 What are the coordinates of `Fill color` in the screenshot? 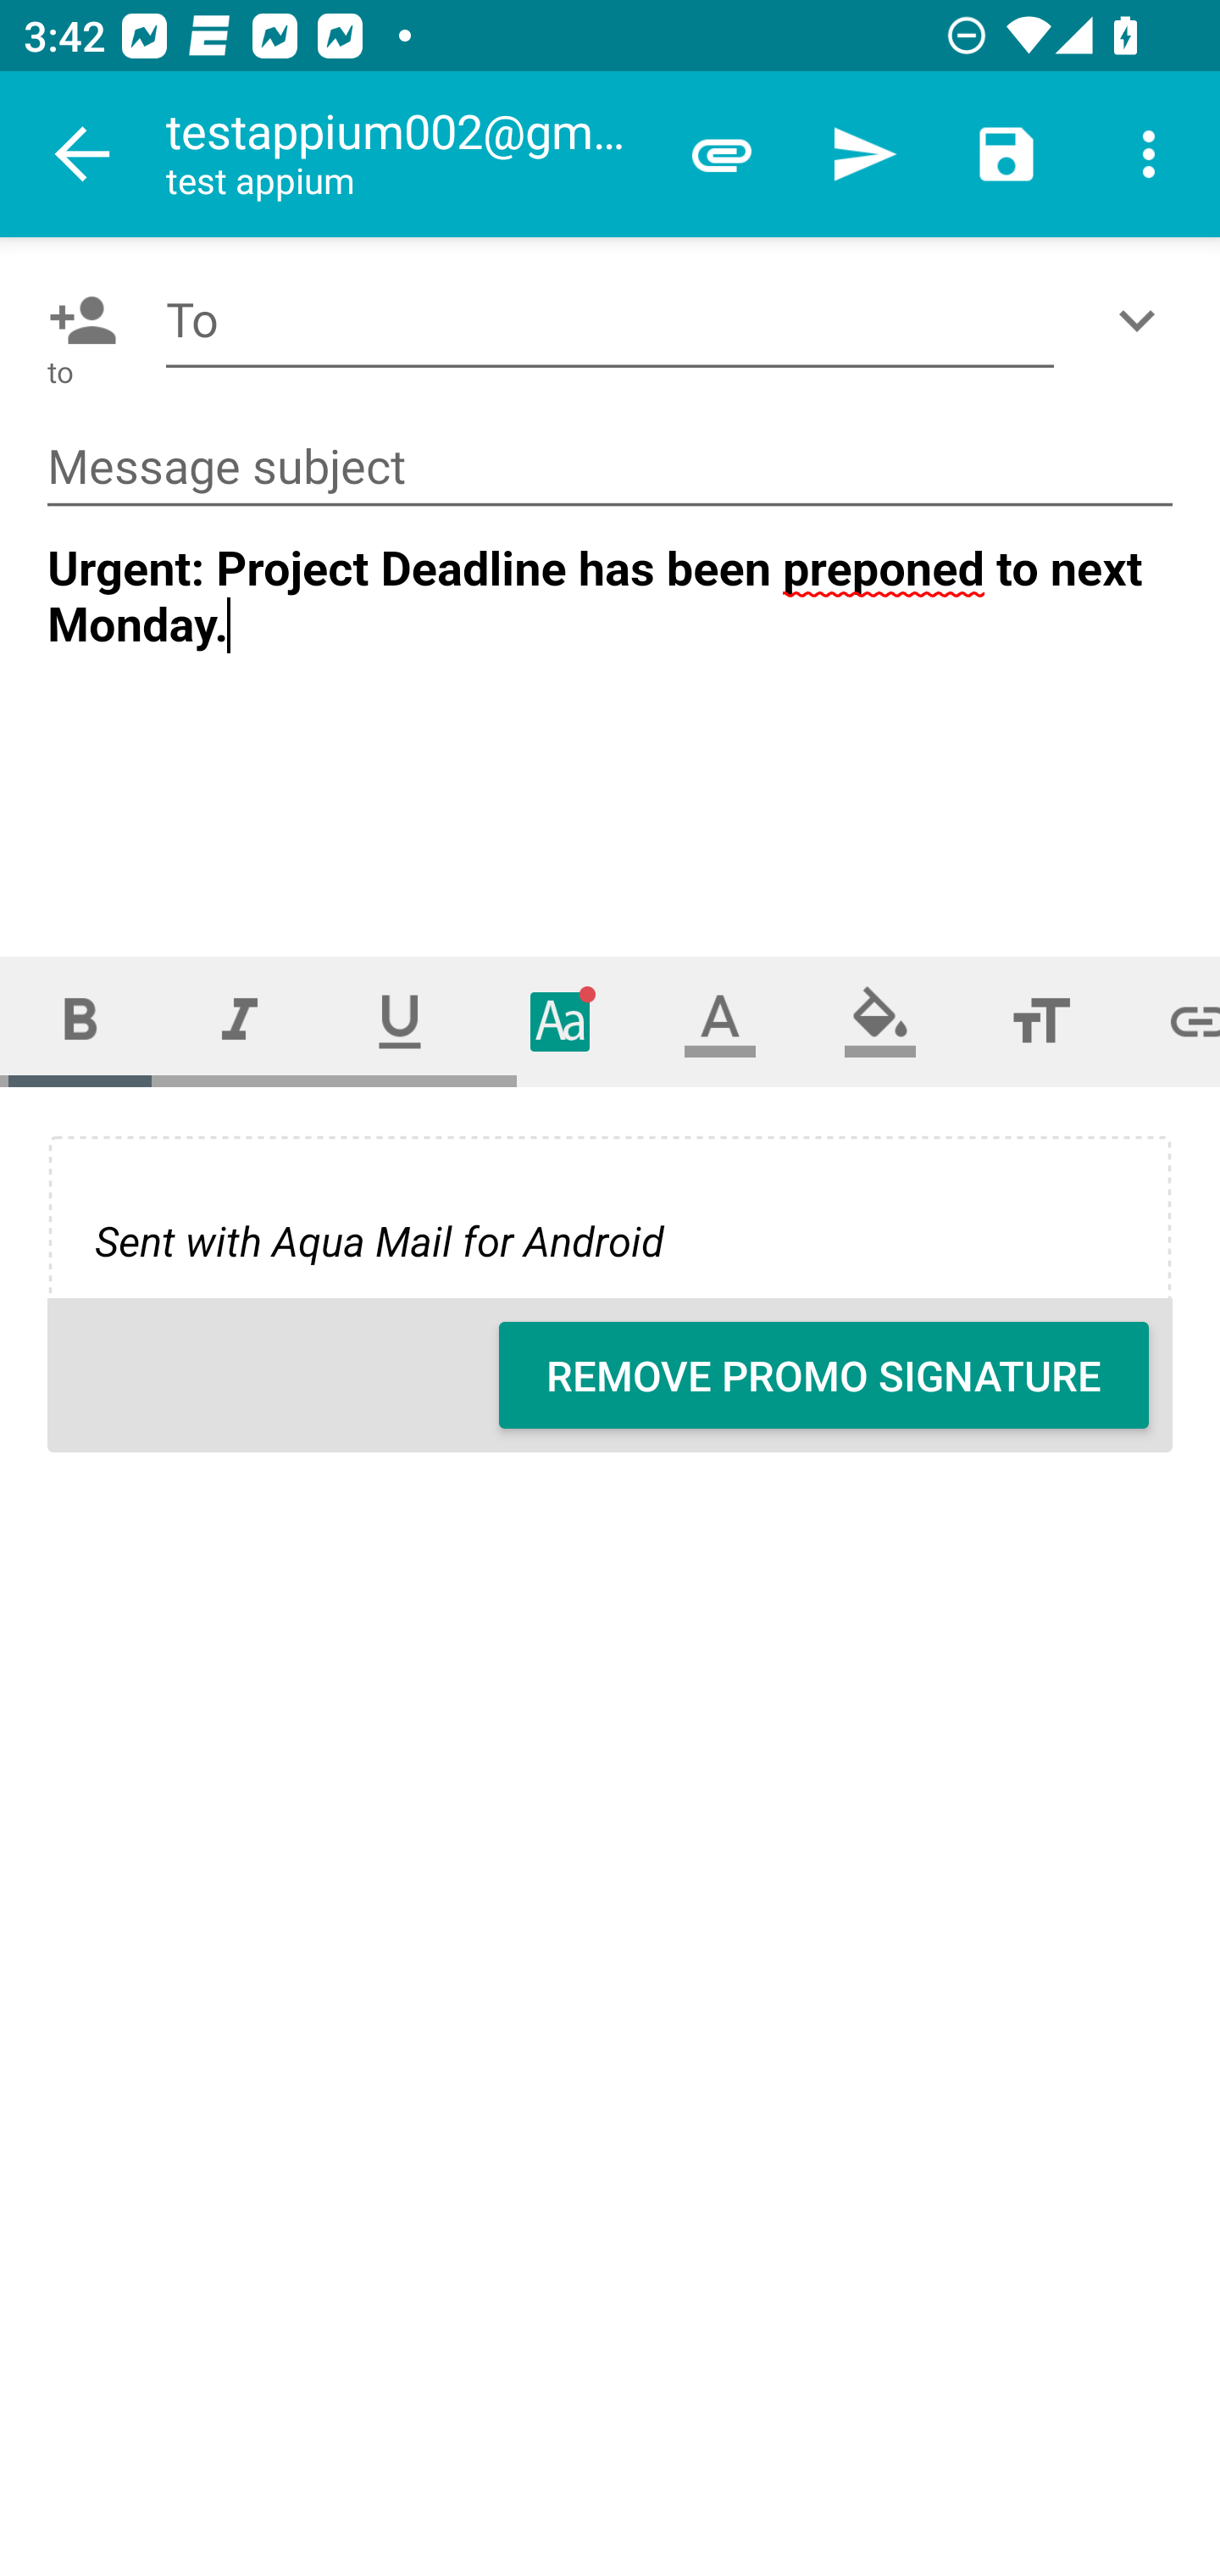 It's located at (880, 1020).